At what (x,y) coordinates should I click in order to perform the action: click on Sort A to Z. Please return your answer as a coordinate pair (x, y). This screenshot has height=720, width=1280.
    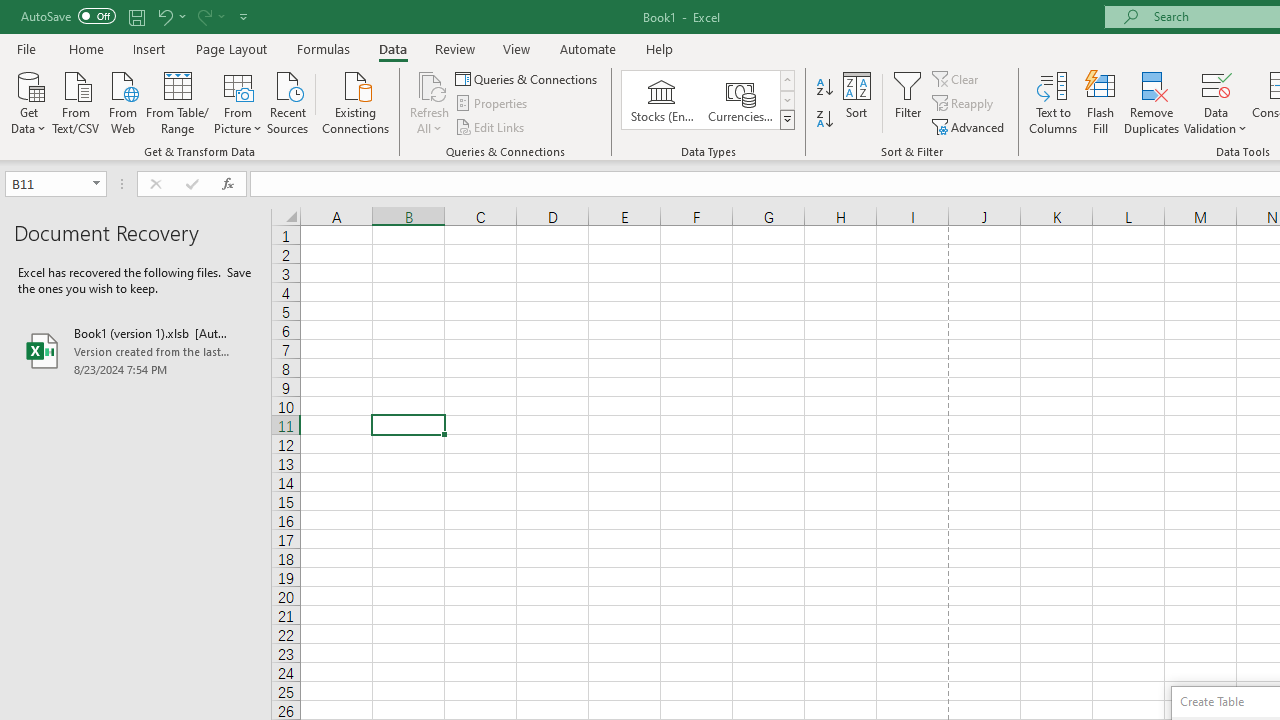
    Looking at the image, I should click on (824, 88).